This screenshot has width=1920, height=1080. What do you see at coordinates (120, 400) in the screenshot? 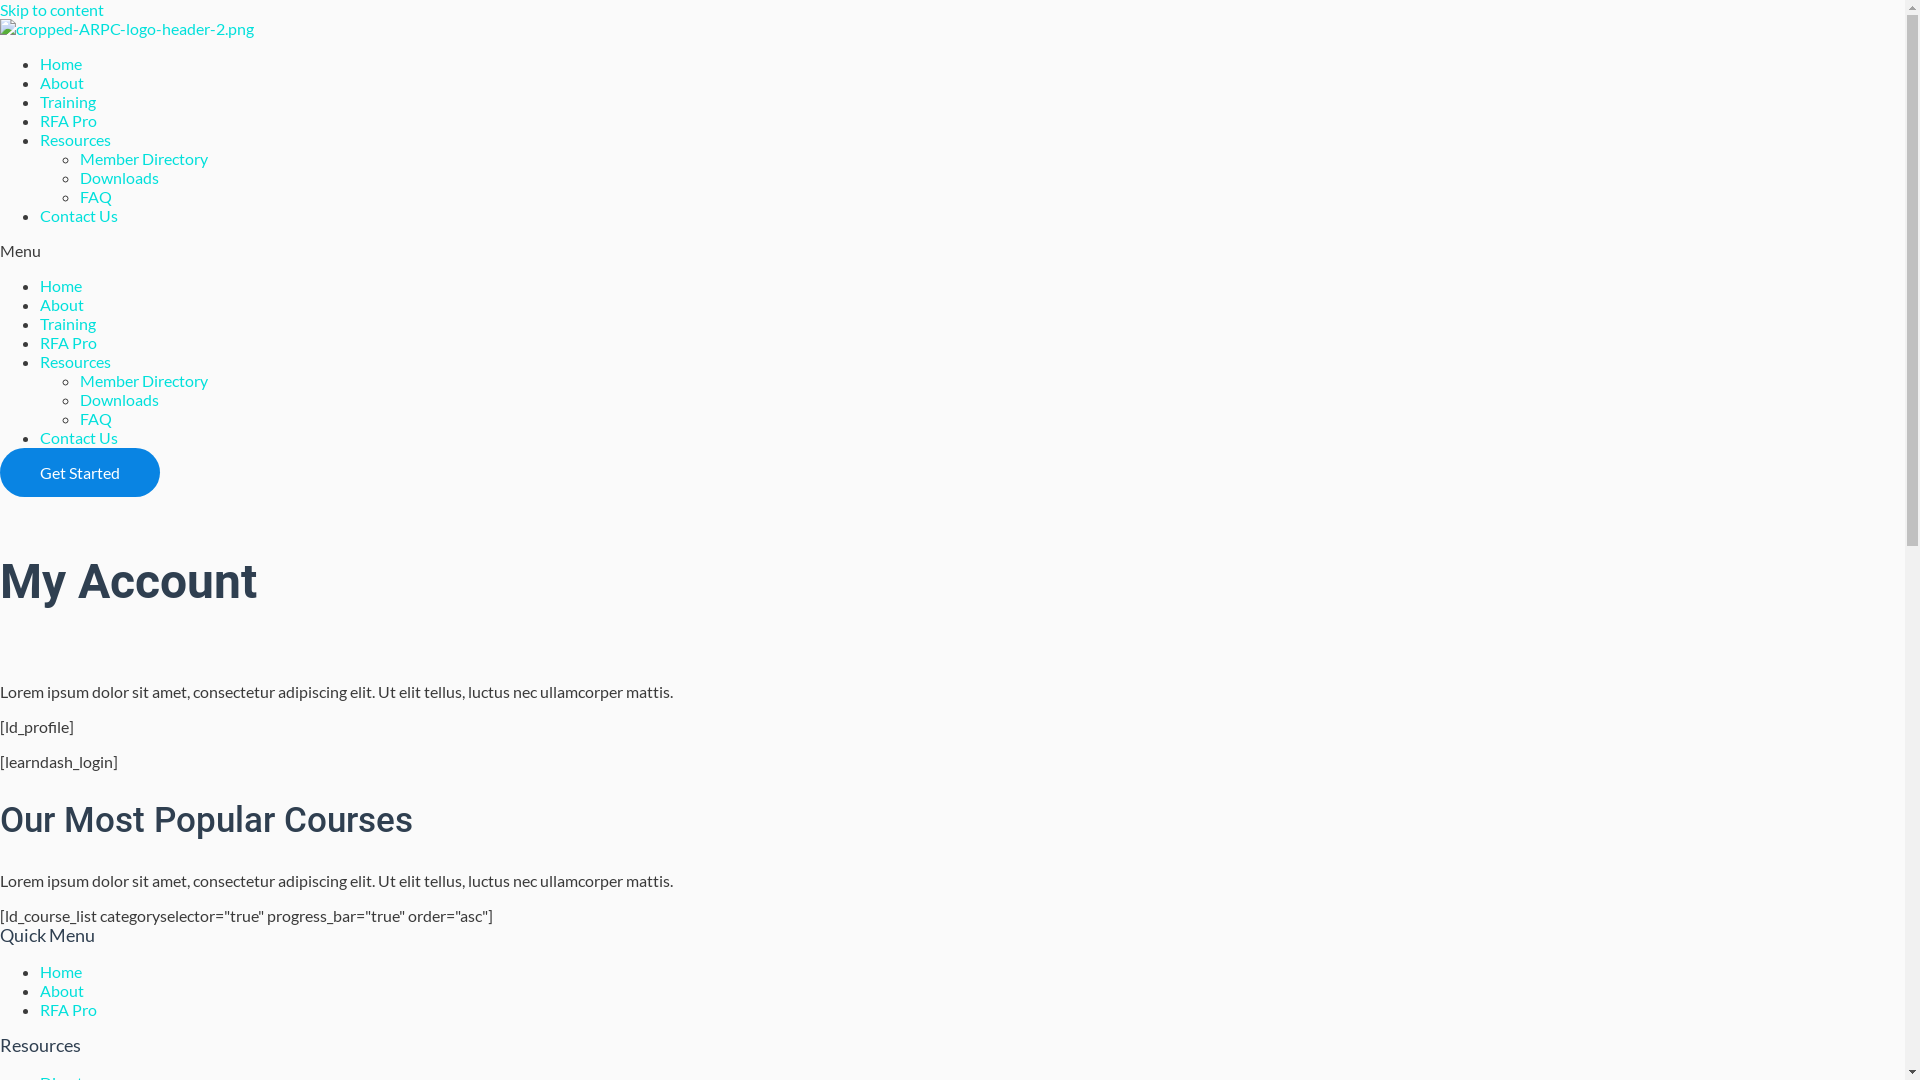
I see `Downloads` at bounding box center [120, 400].